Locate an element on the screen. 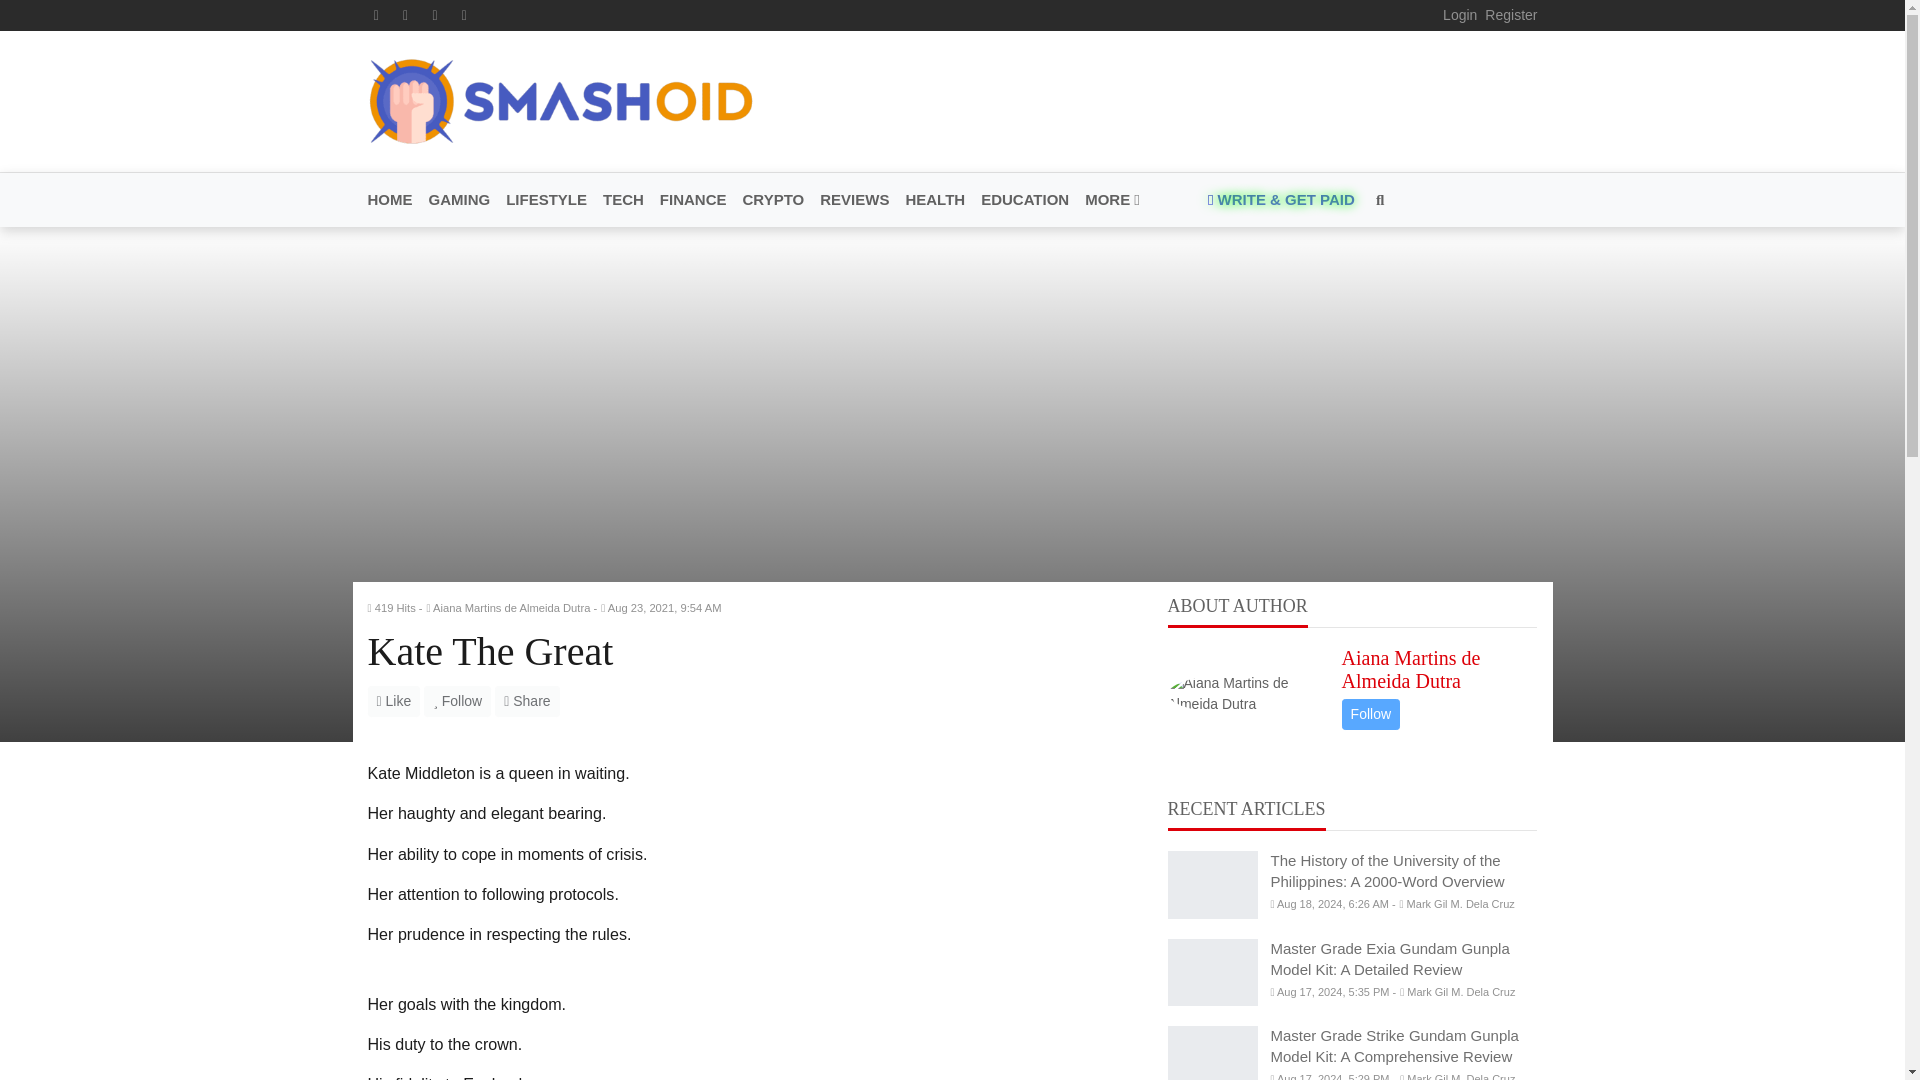 This screenshot has height=1080, width=1920. MORE is located at coordinates (1108, 200).